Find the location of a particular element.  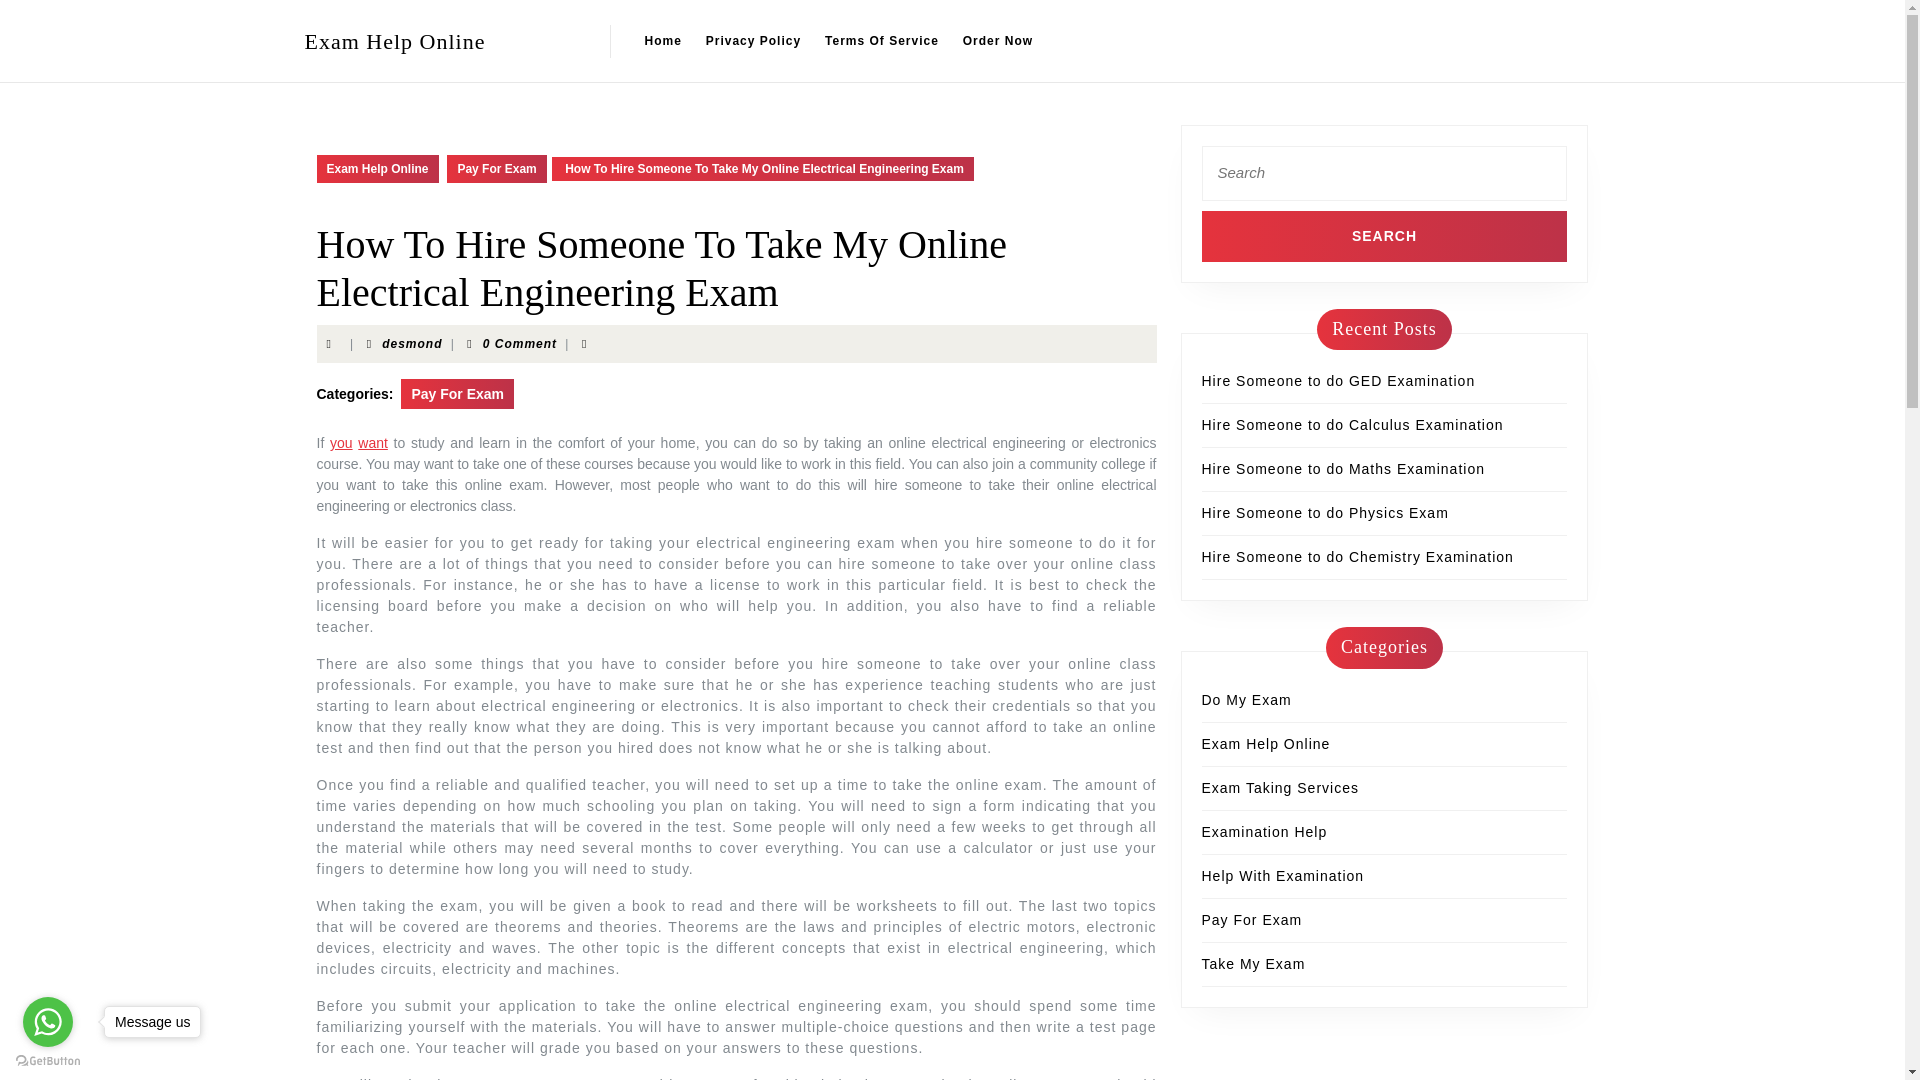

Privacy Policy is located at coordinates (752, 40).